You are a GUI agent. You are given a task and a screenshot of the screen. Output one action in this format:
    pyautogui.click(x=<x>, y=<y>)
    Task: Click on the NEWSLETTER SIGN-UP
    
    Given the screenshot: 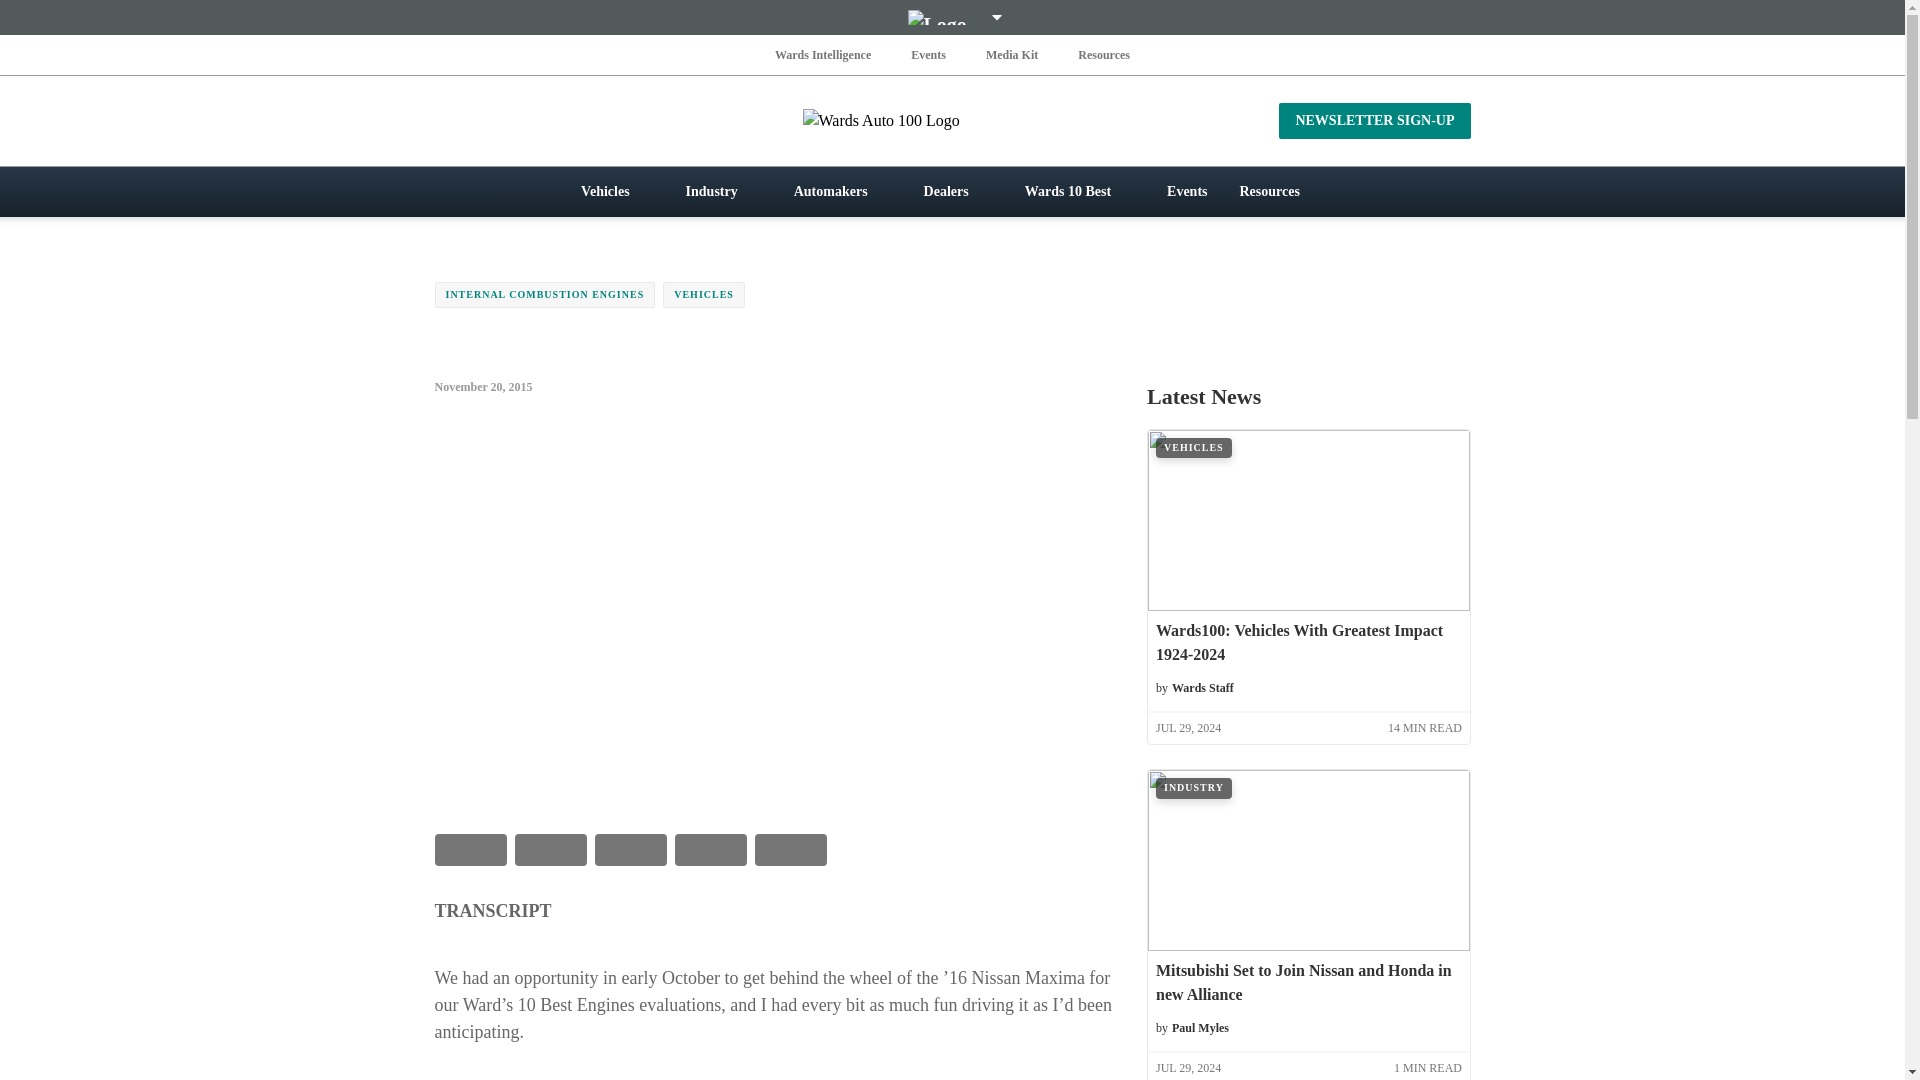 What is the action you would take?
    pyautogui.click(x=1374, y=120)
    